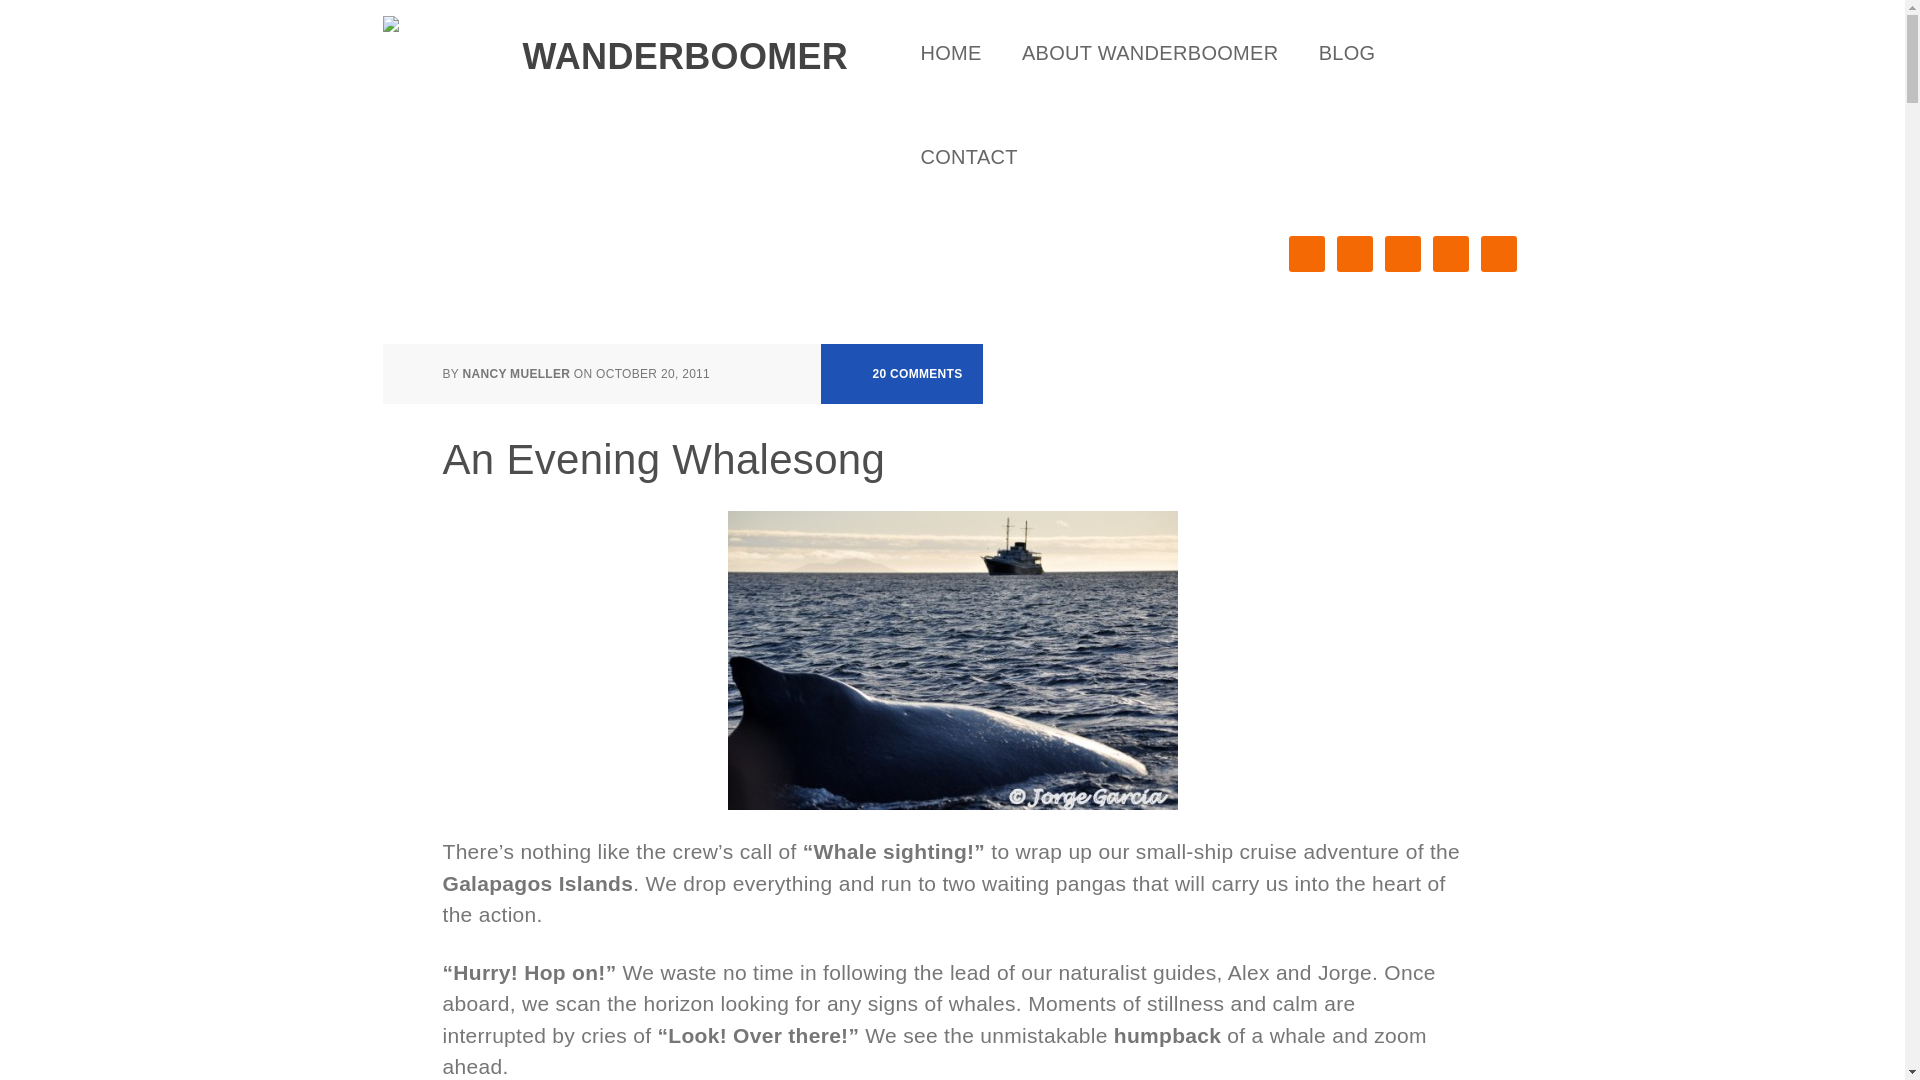 The width and height of the screenshot is (1920, 1080). I want to click on 20 COMMENTS, so click(902, 374).